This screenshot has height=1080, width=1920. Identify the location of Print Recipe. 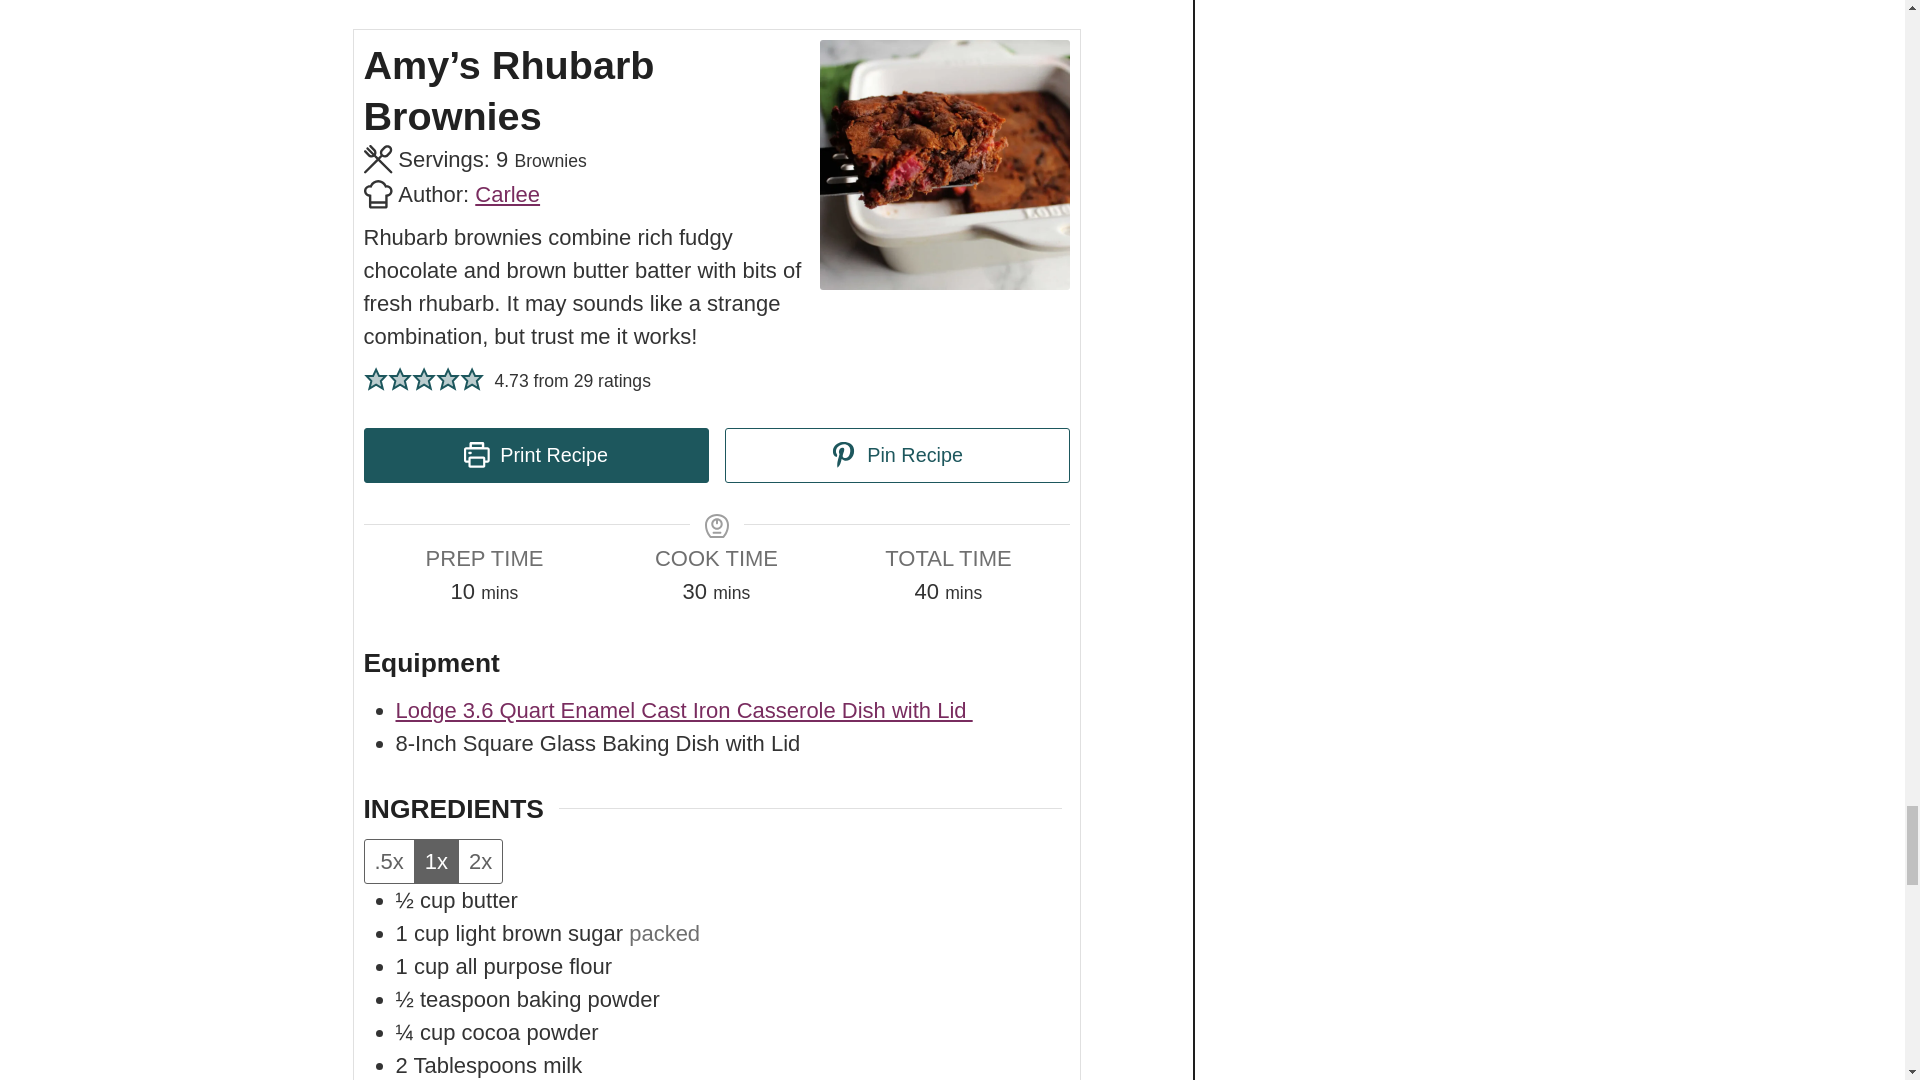
(536, 454).